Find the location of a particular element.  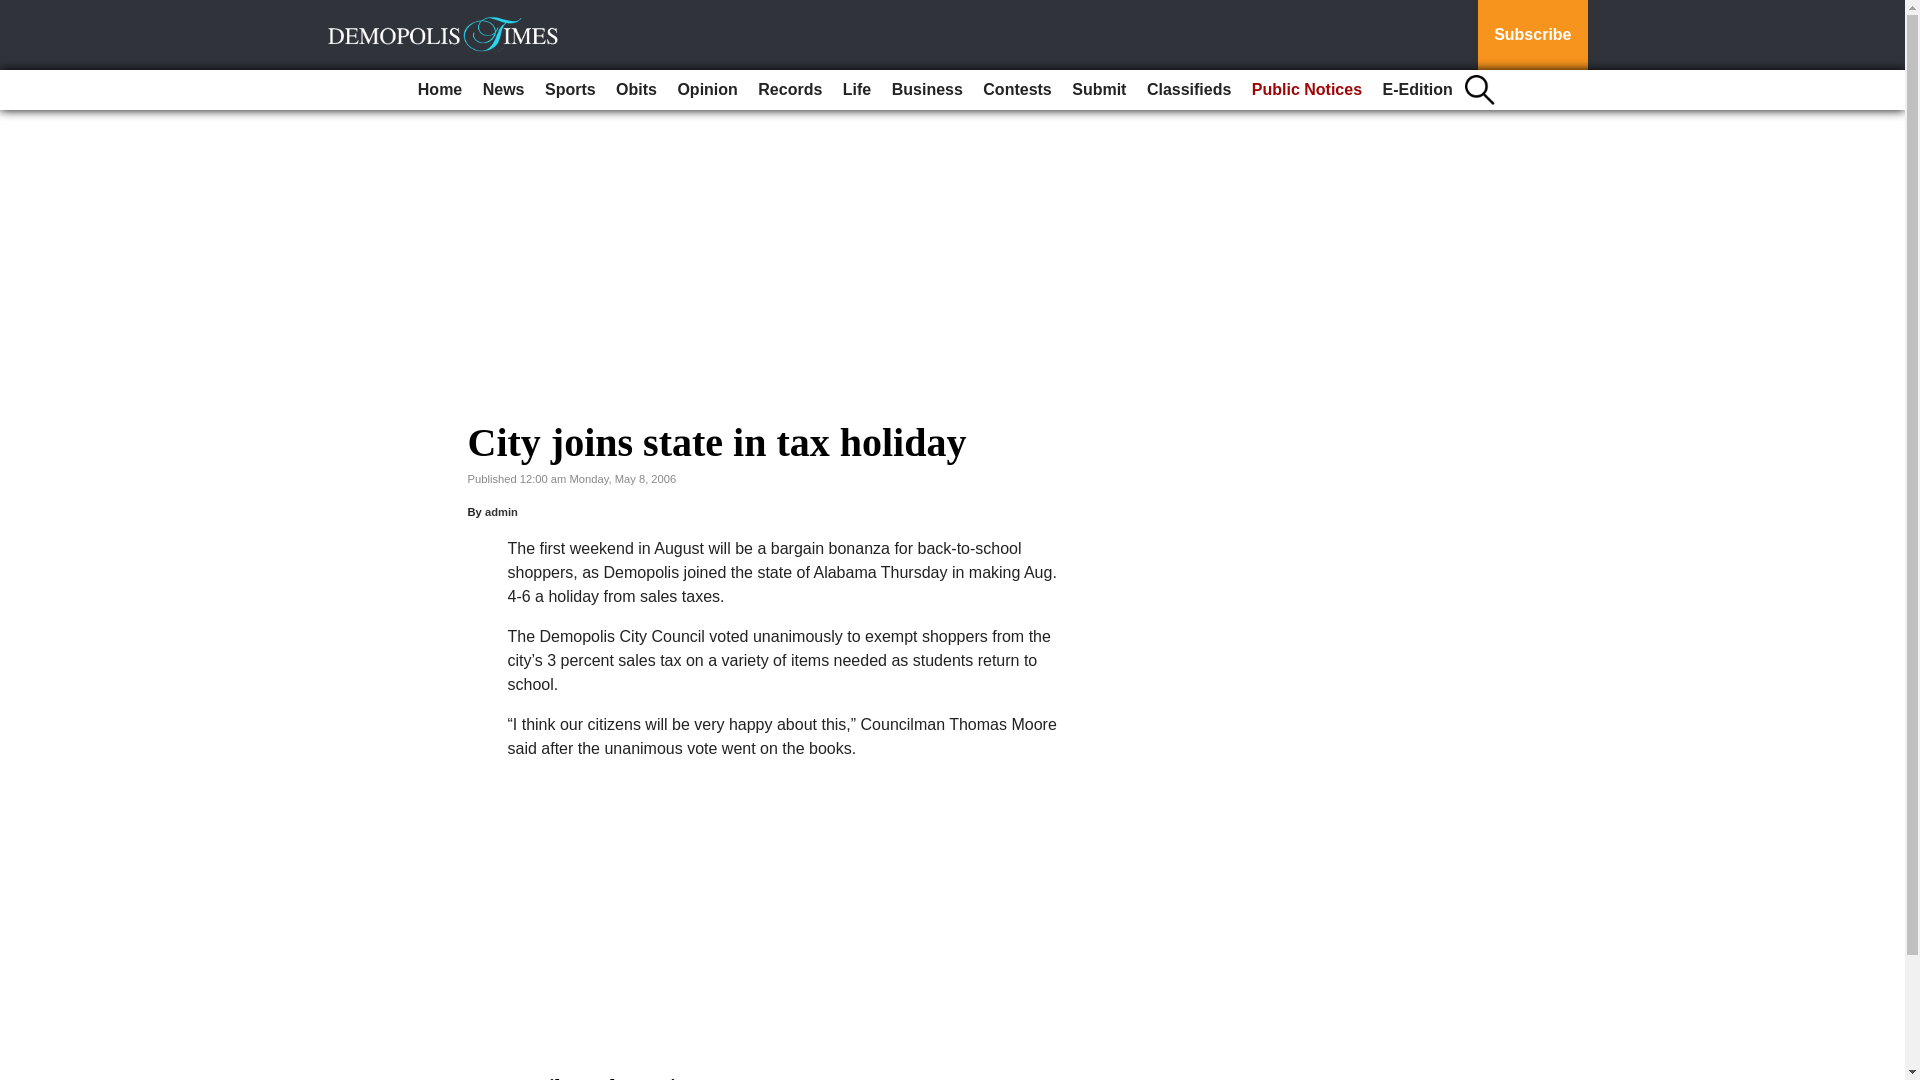

Opinion is located at coordinates (706, 90).